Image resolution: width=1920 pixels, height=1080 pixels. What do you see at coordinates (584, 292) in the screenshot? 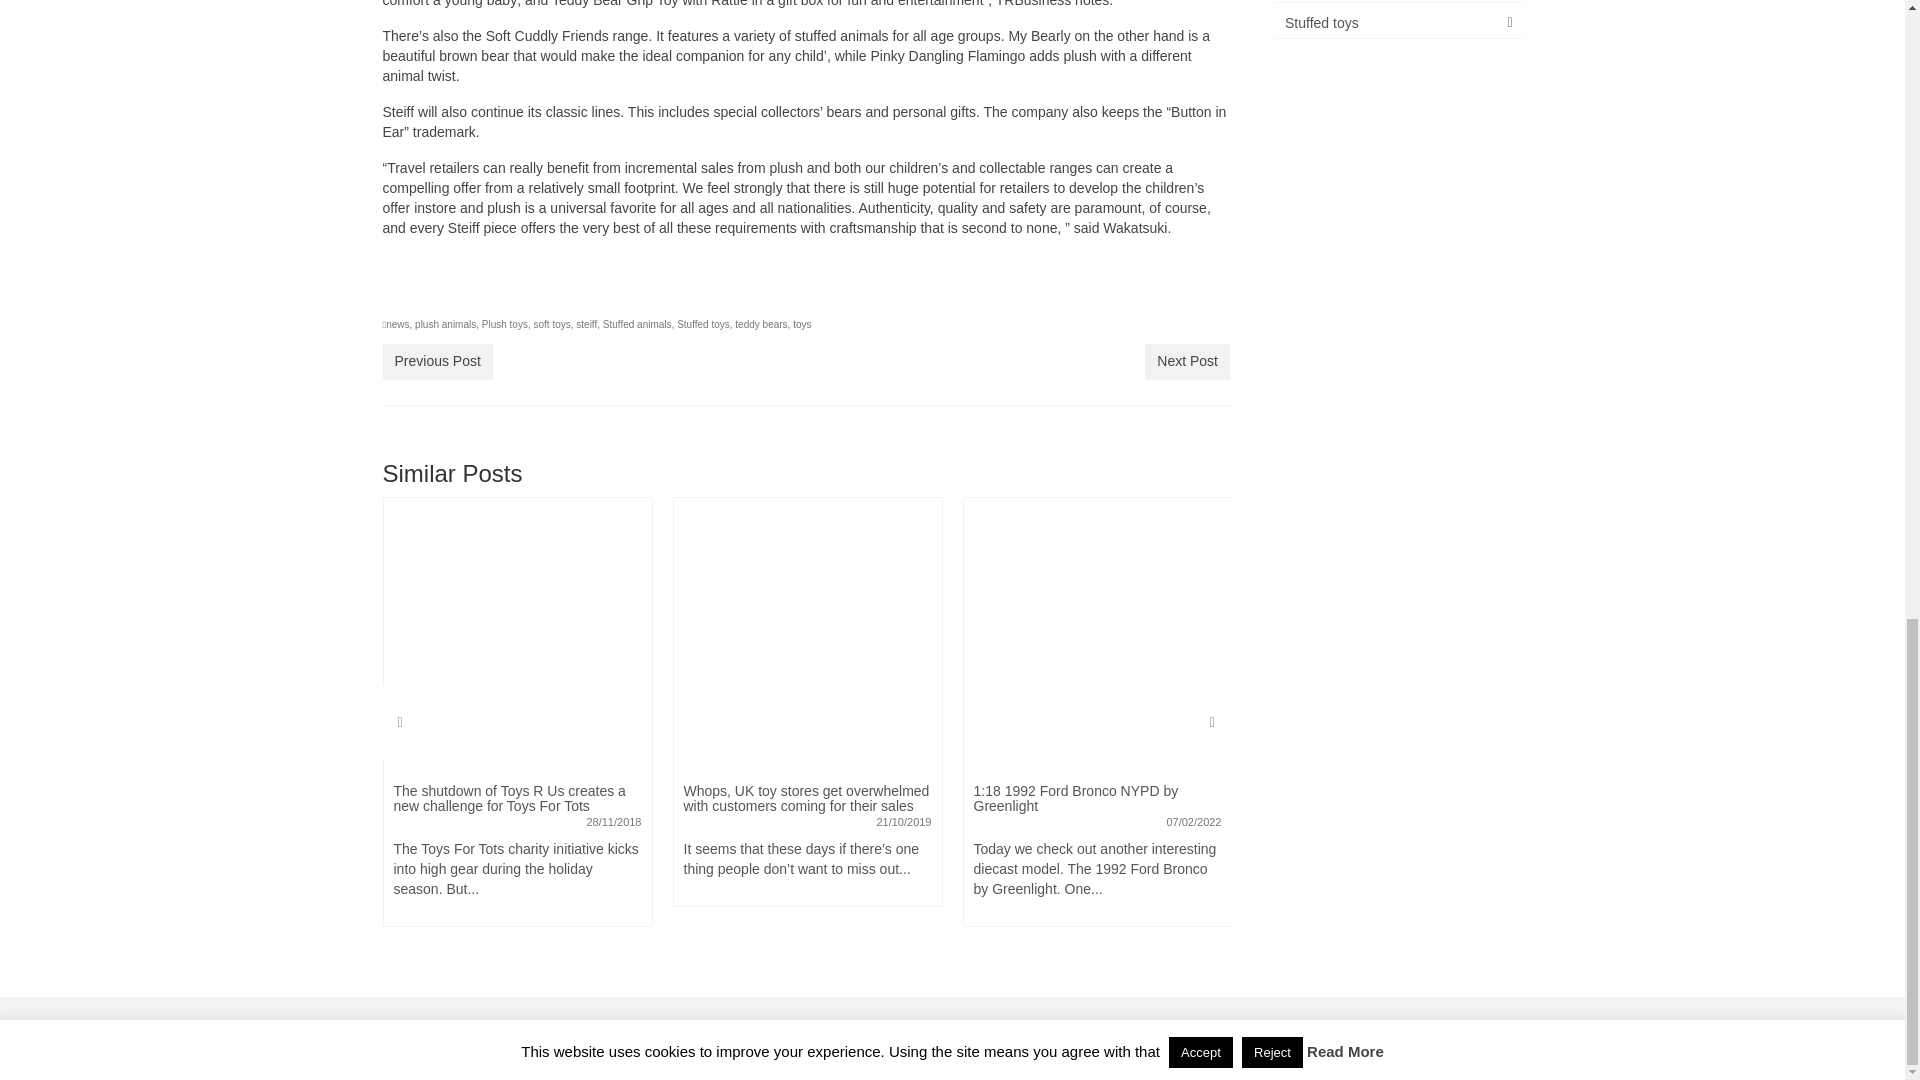
I see `Share on tumblr` at bounding box center [584, 292].